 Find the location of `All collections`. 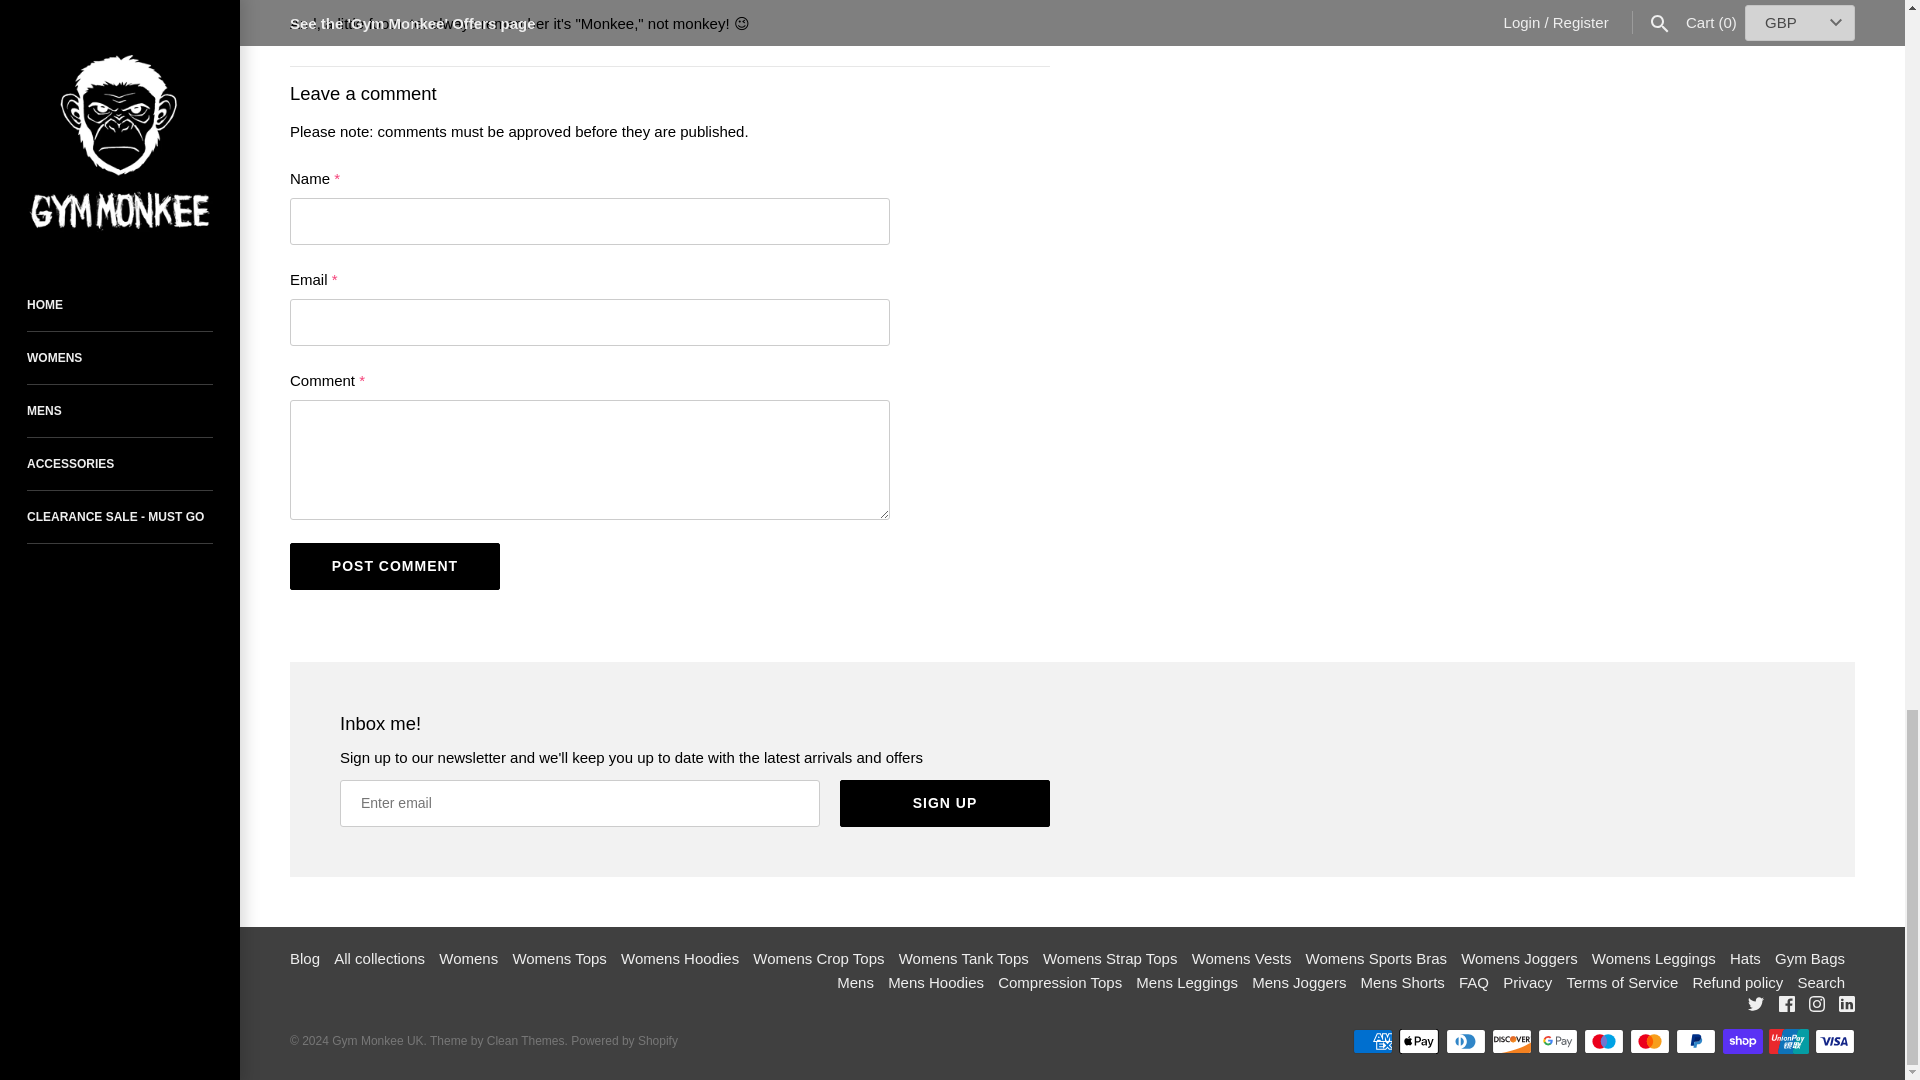

All collections is located at coordinates (379, 958).